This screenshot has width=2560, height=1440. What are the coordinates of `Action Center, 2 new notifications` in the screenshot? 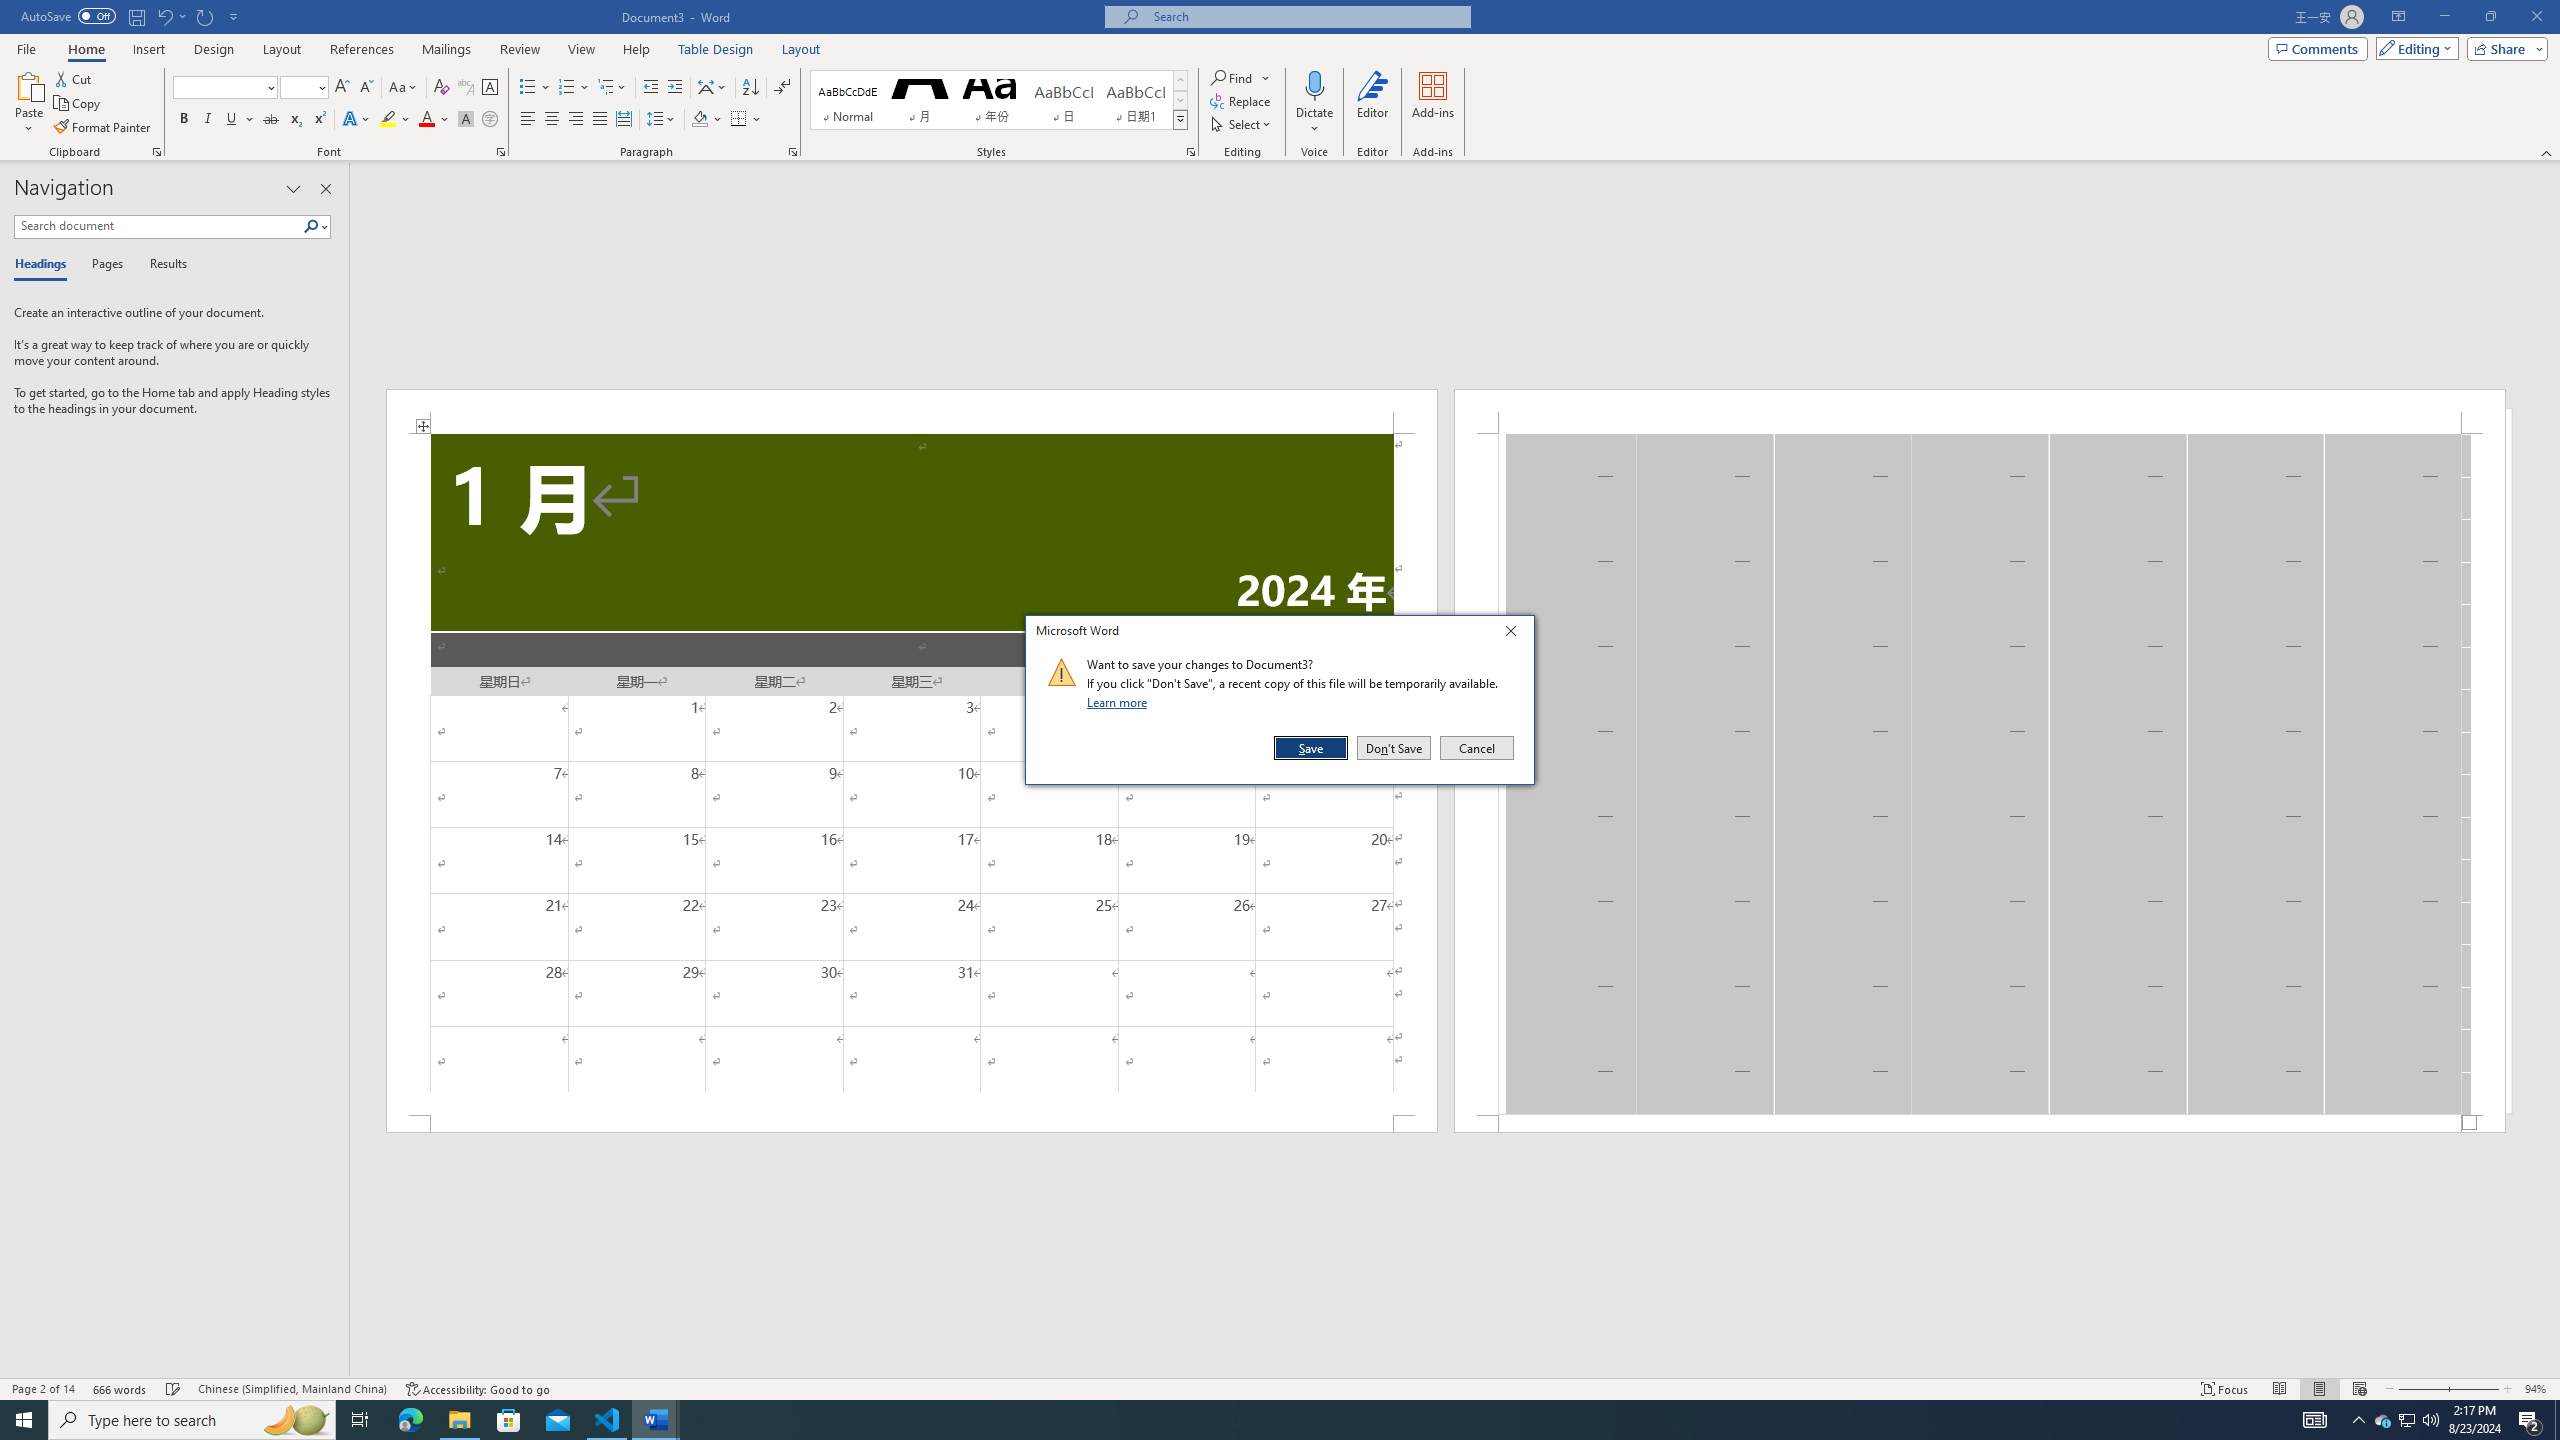 It's located at (2530, 1420).